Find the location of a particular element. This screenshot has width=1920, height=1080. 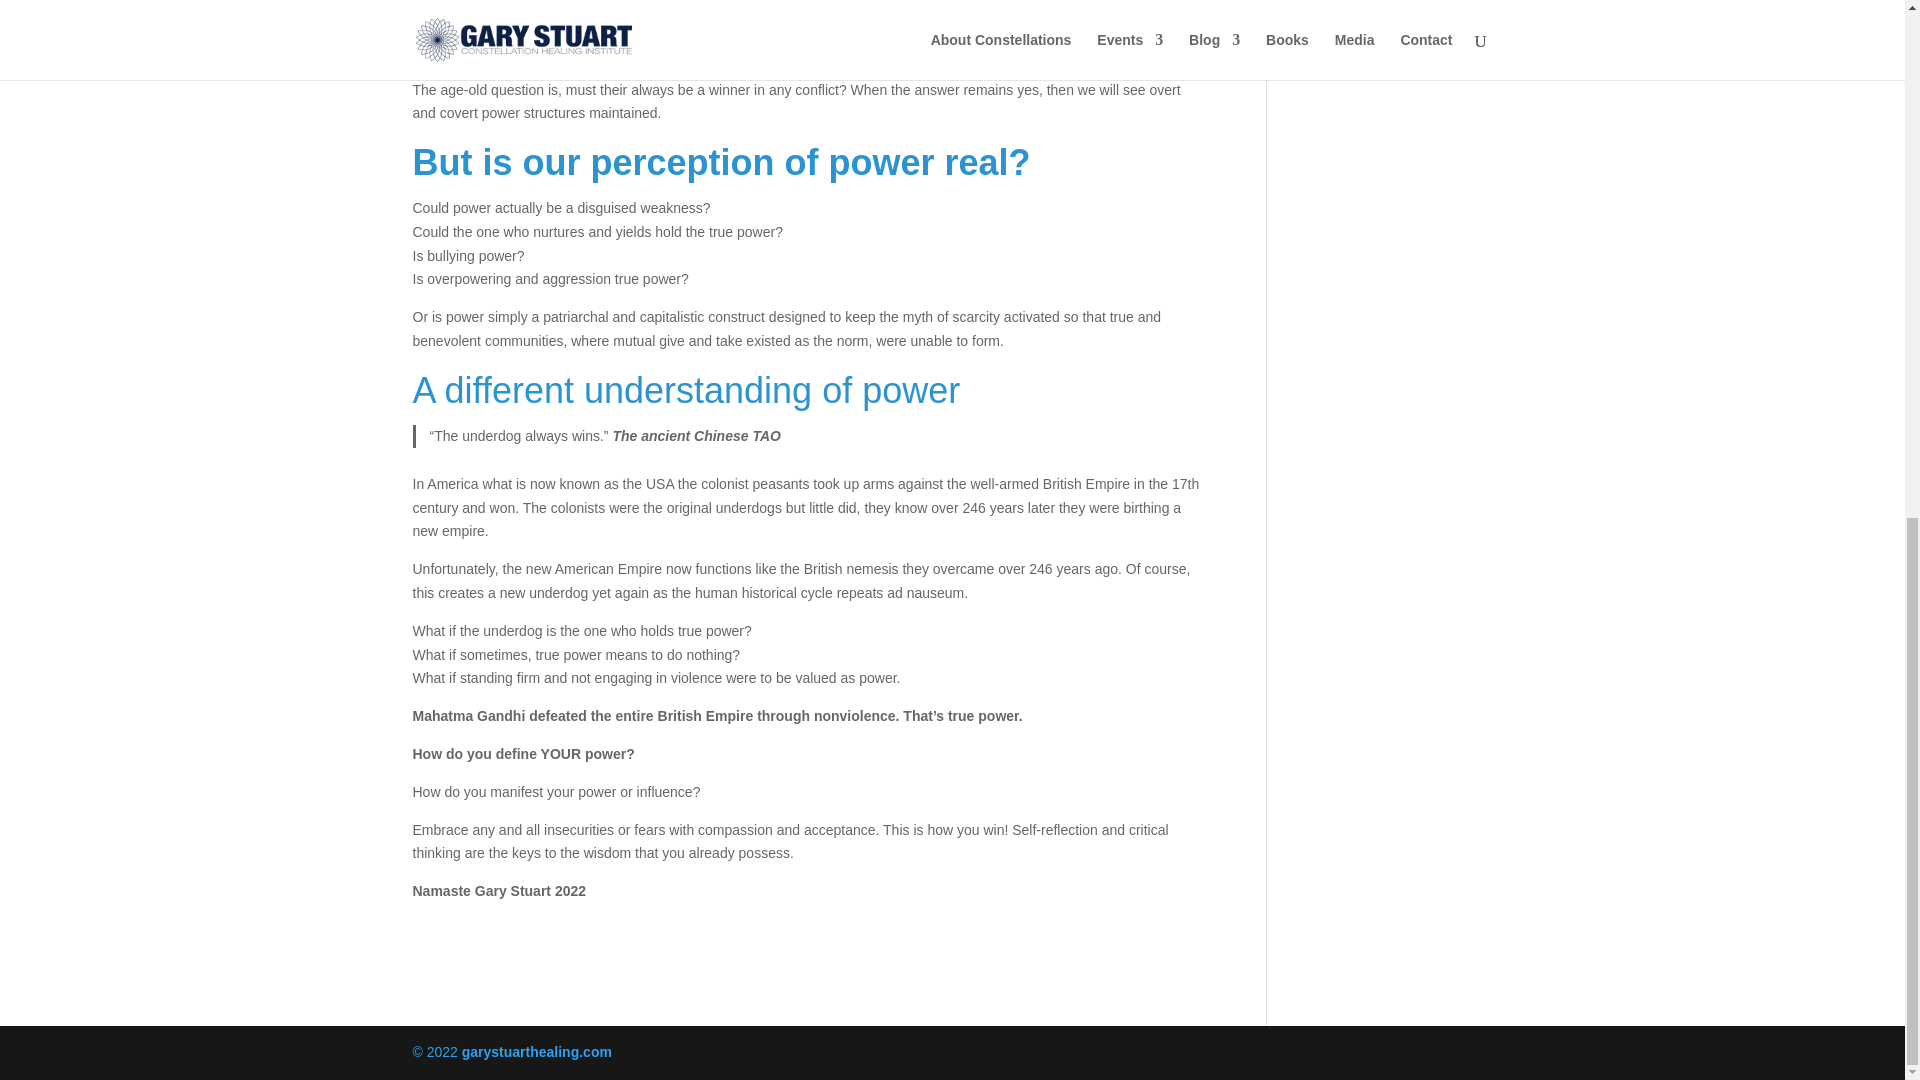

garystuarthealing.com is located at coordinates (537, 1052).